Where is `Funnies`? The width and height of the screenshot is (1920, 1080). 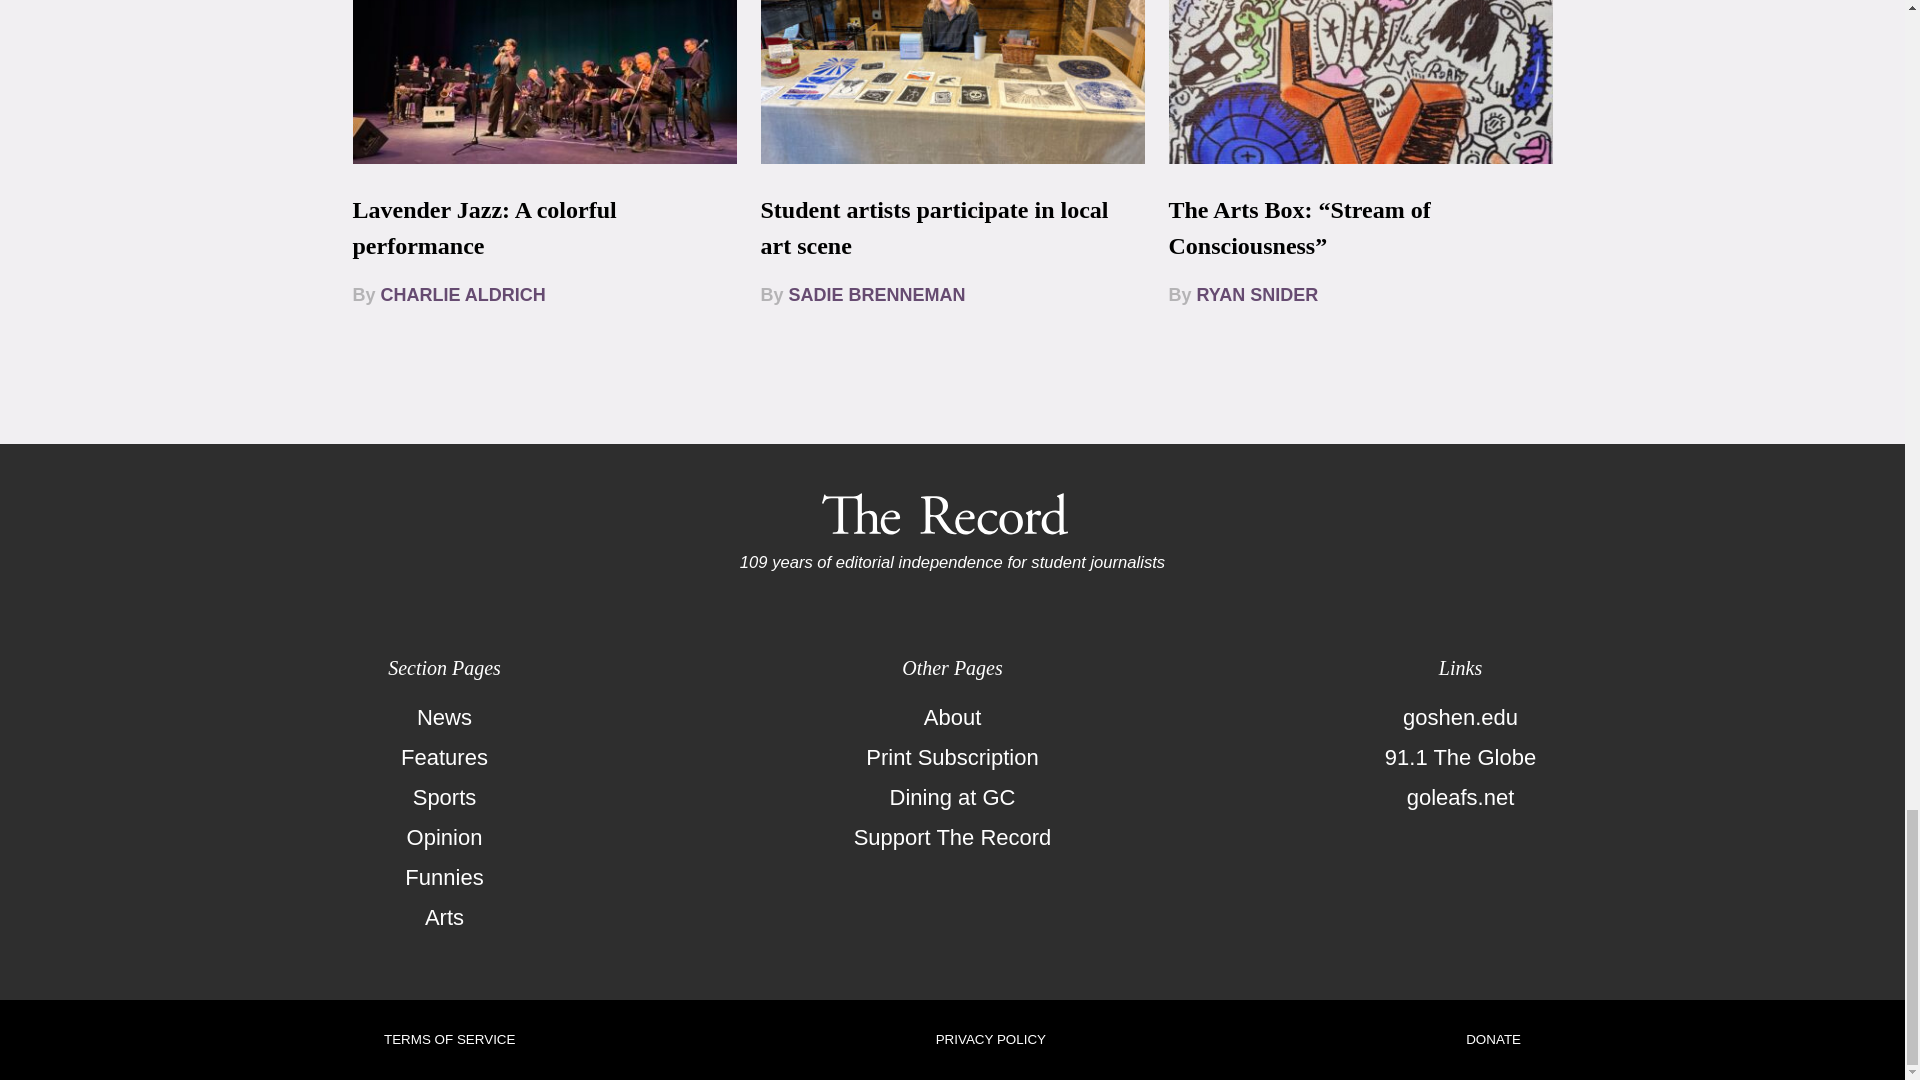 Funnies is located at coordinates (444, 877).